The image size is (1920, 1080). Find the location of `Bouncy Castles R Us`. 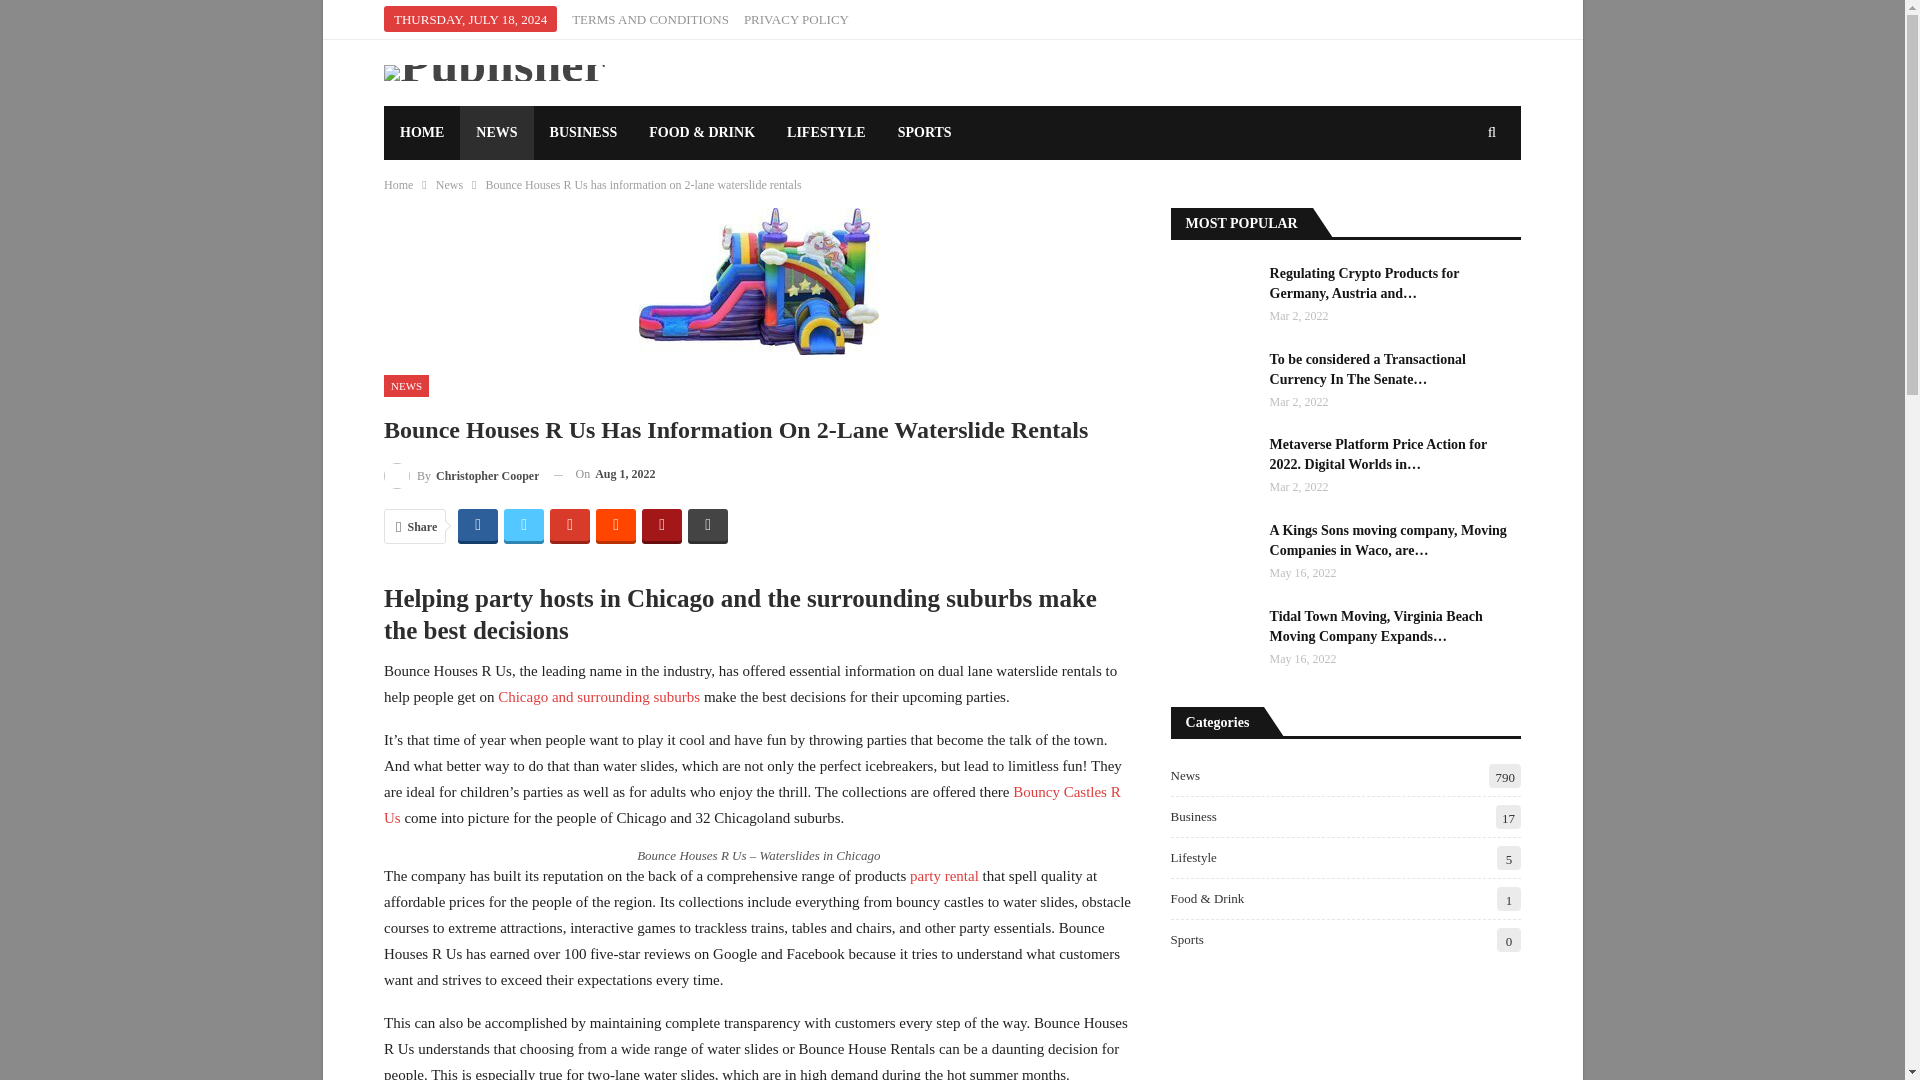

Bouncy Castles R Us is located at coordinates (752, 805).